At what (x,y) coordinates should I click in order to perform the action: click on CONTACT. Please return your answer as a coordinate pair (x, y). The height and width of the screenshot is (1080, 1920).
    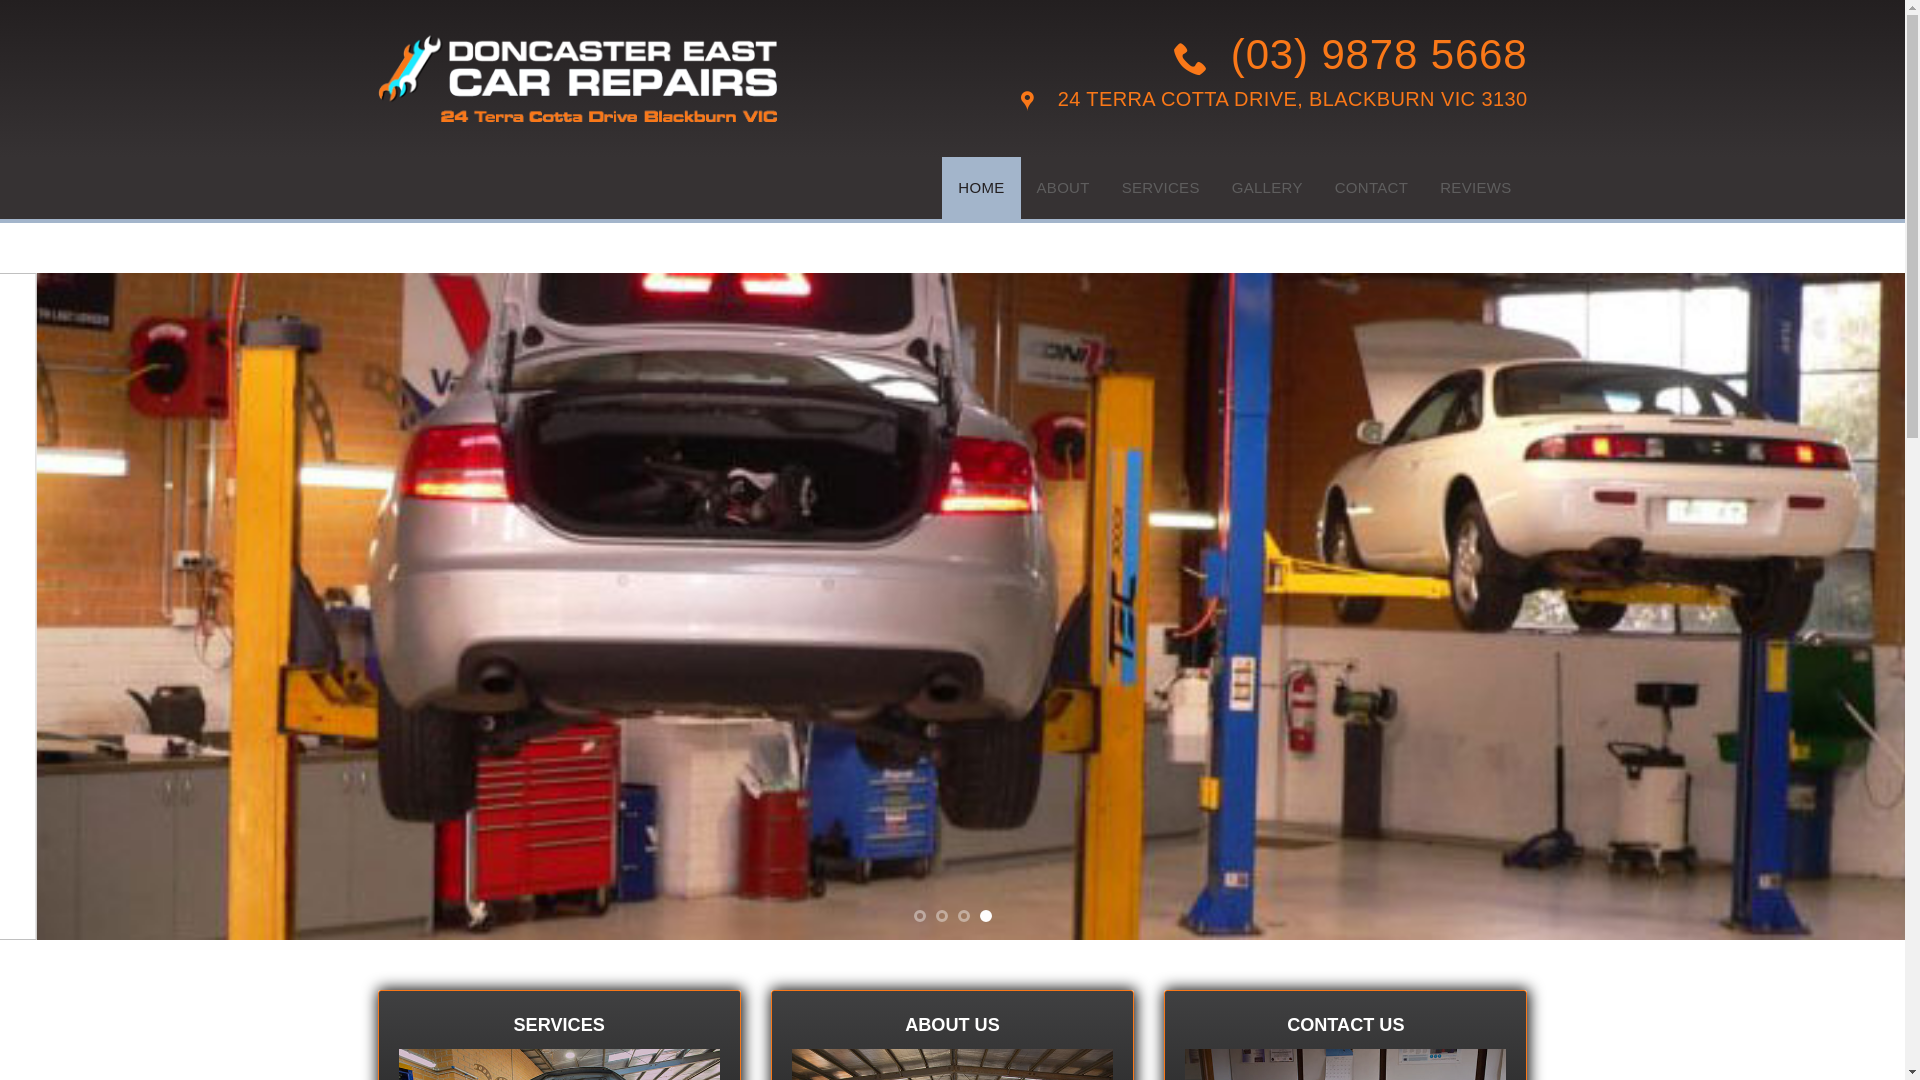
    Looking at the image, I should click on (1372, 188).